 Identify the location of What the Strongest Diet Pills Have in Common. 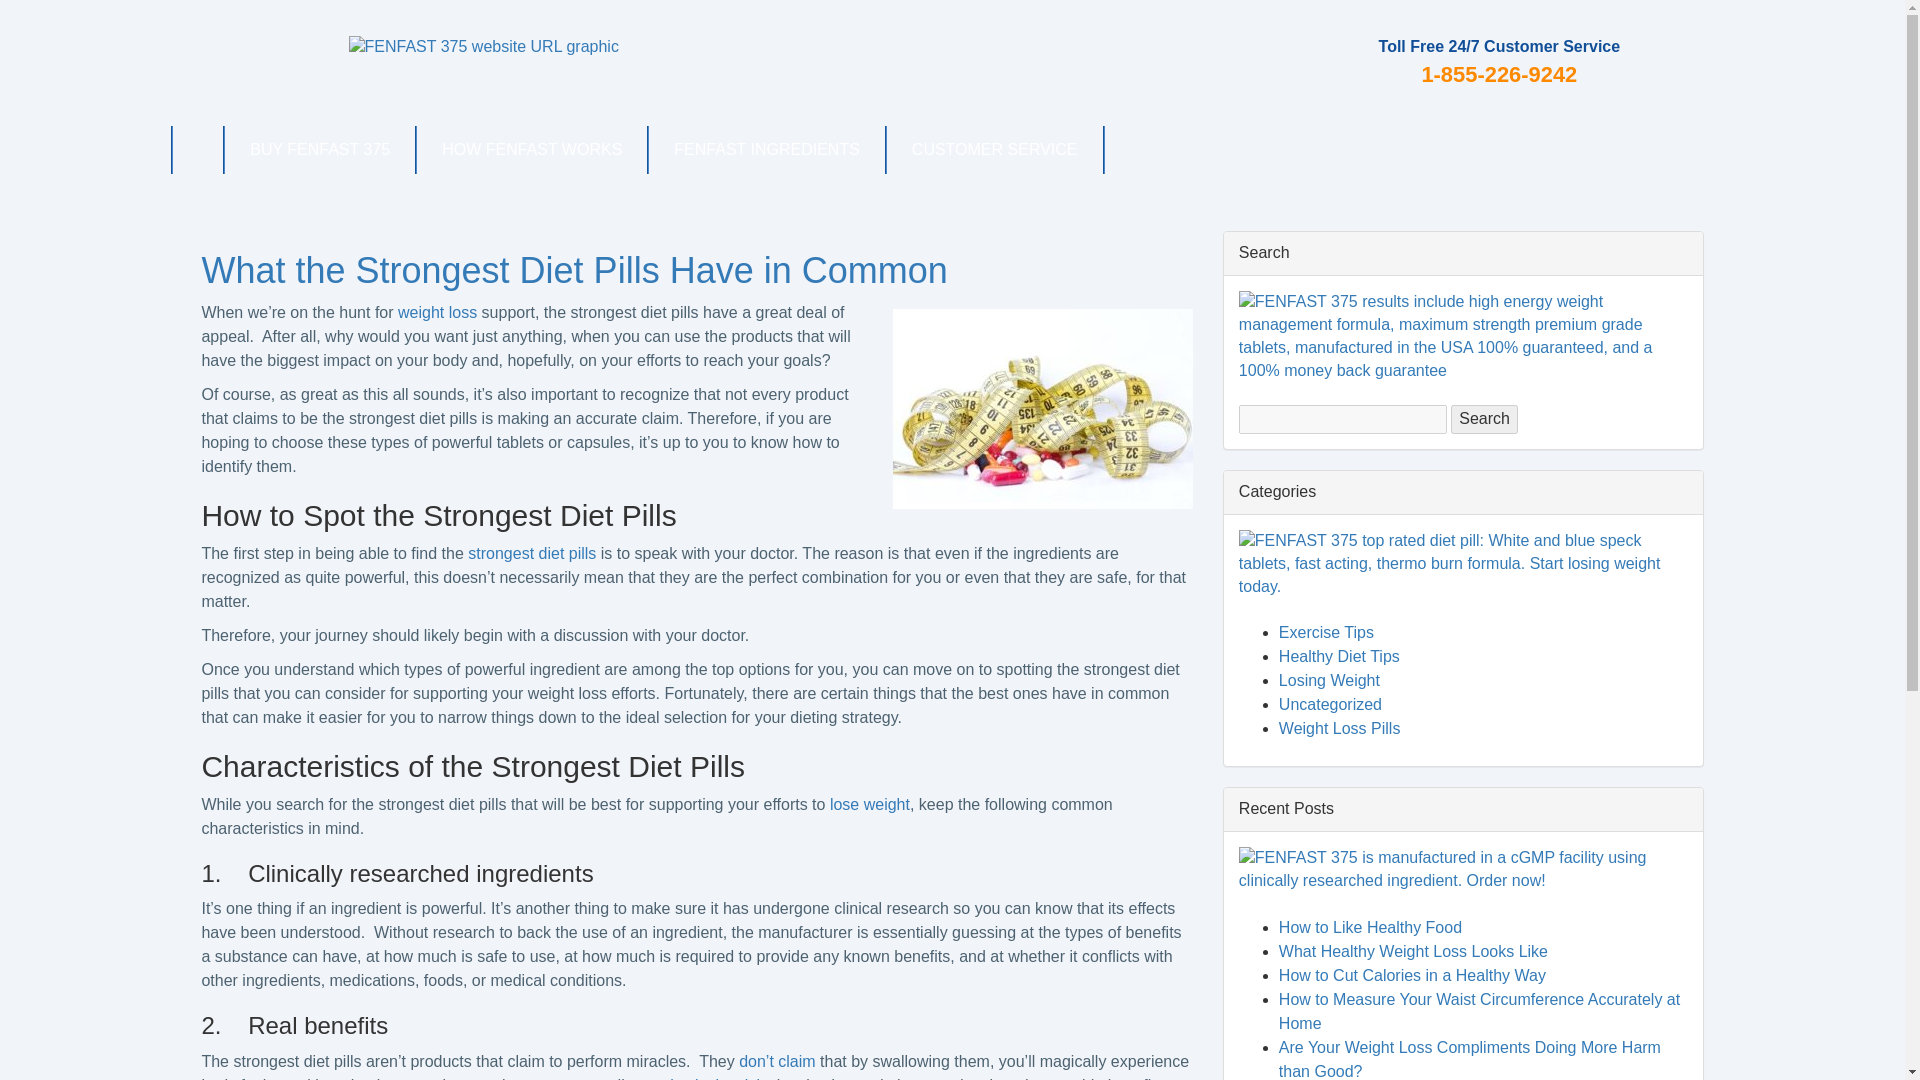
(574, 270).